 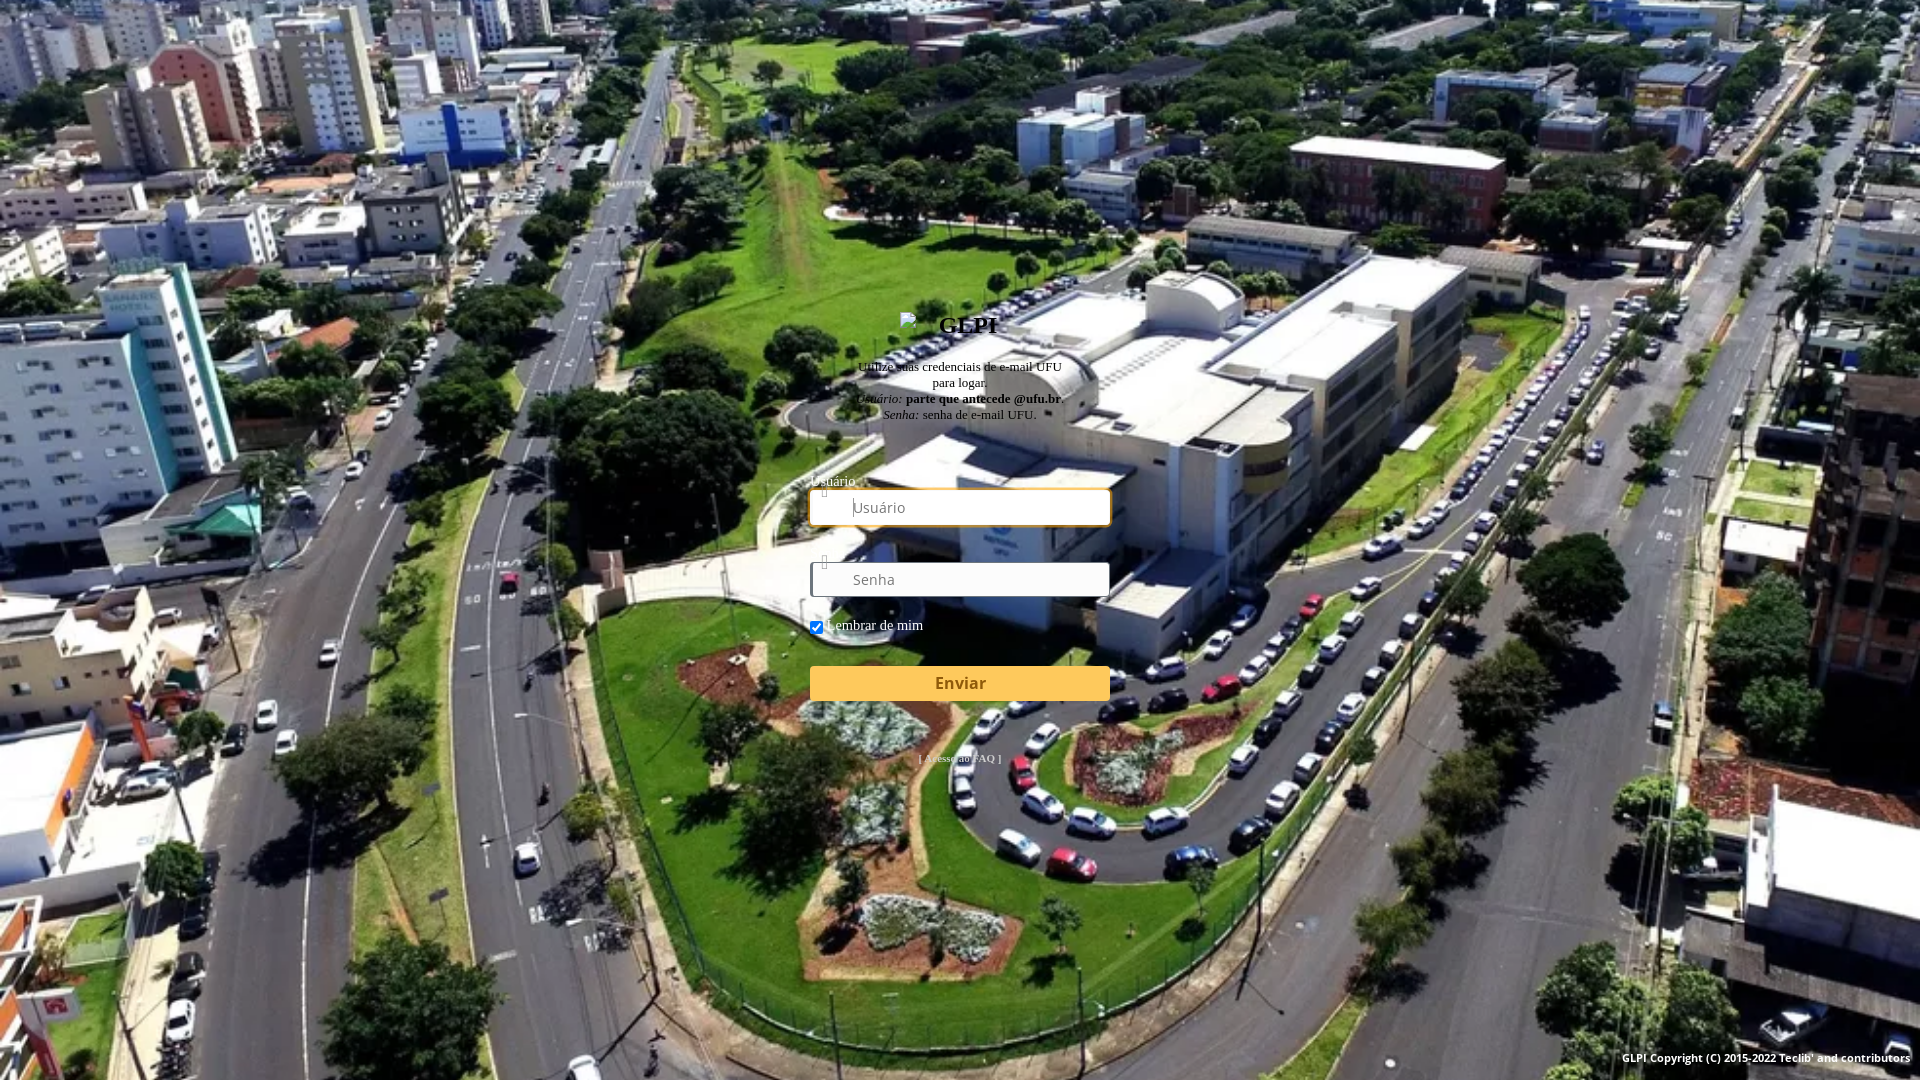 What do you see at coordinates (1766, 1058) in the screenshot?
I see `GLPI Copyright (C) 2015-2022 Teclib' and contributors` at bounding box center [1766, 1058].